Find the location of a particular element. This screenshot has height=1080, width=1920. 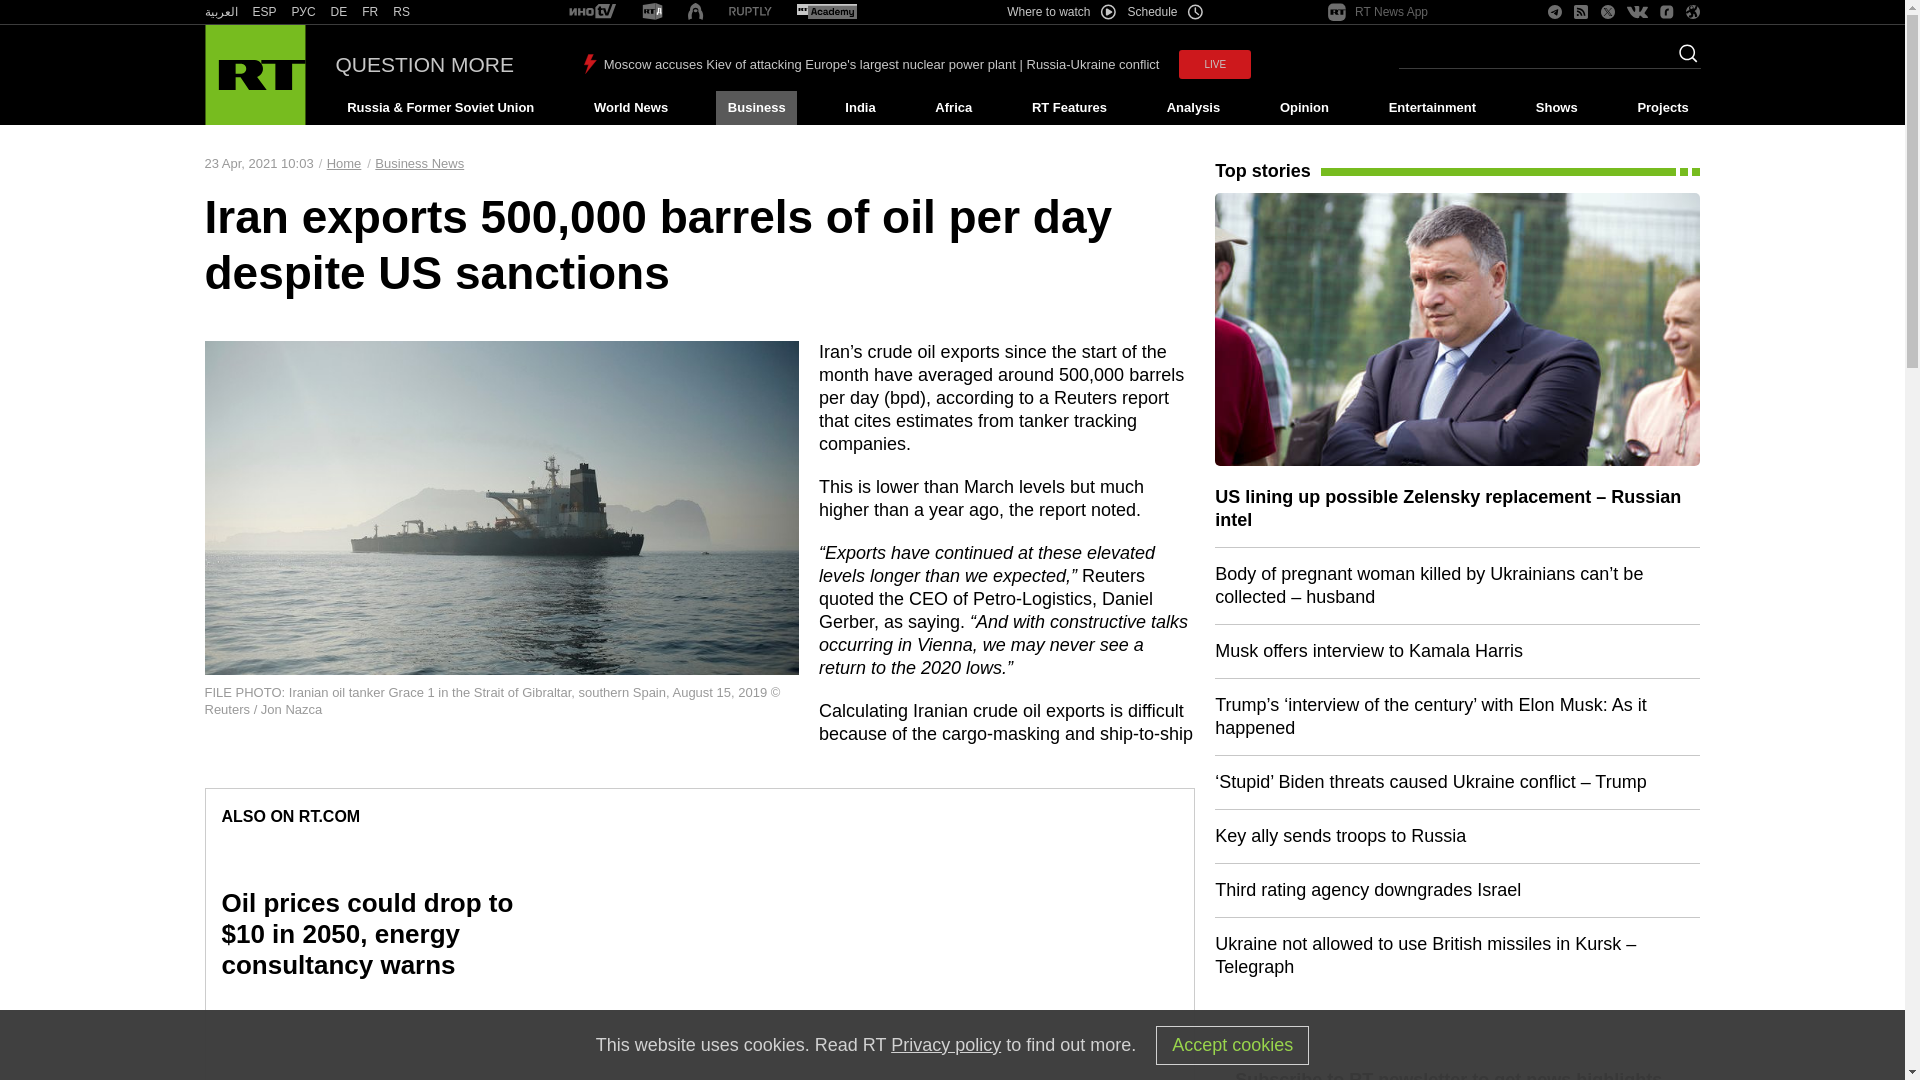

RT  is located at coordinates (304, 12).